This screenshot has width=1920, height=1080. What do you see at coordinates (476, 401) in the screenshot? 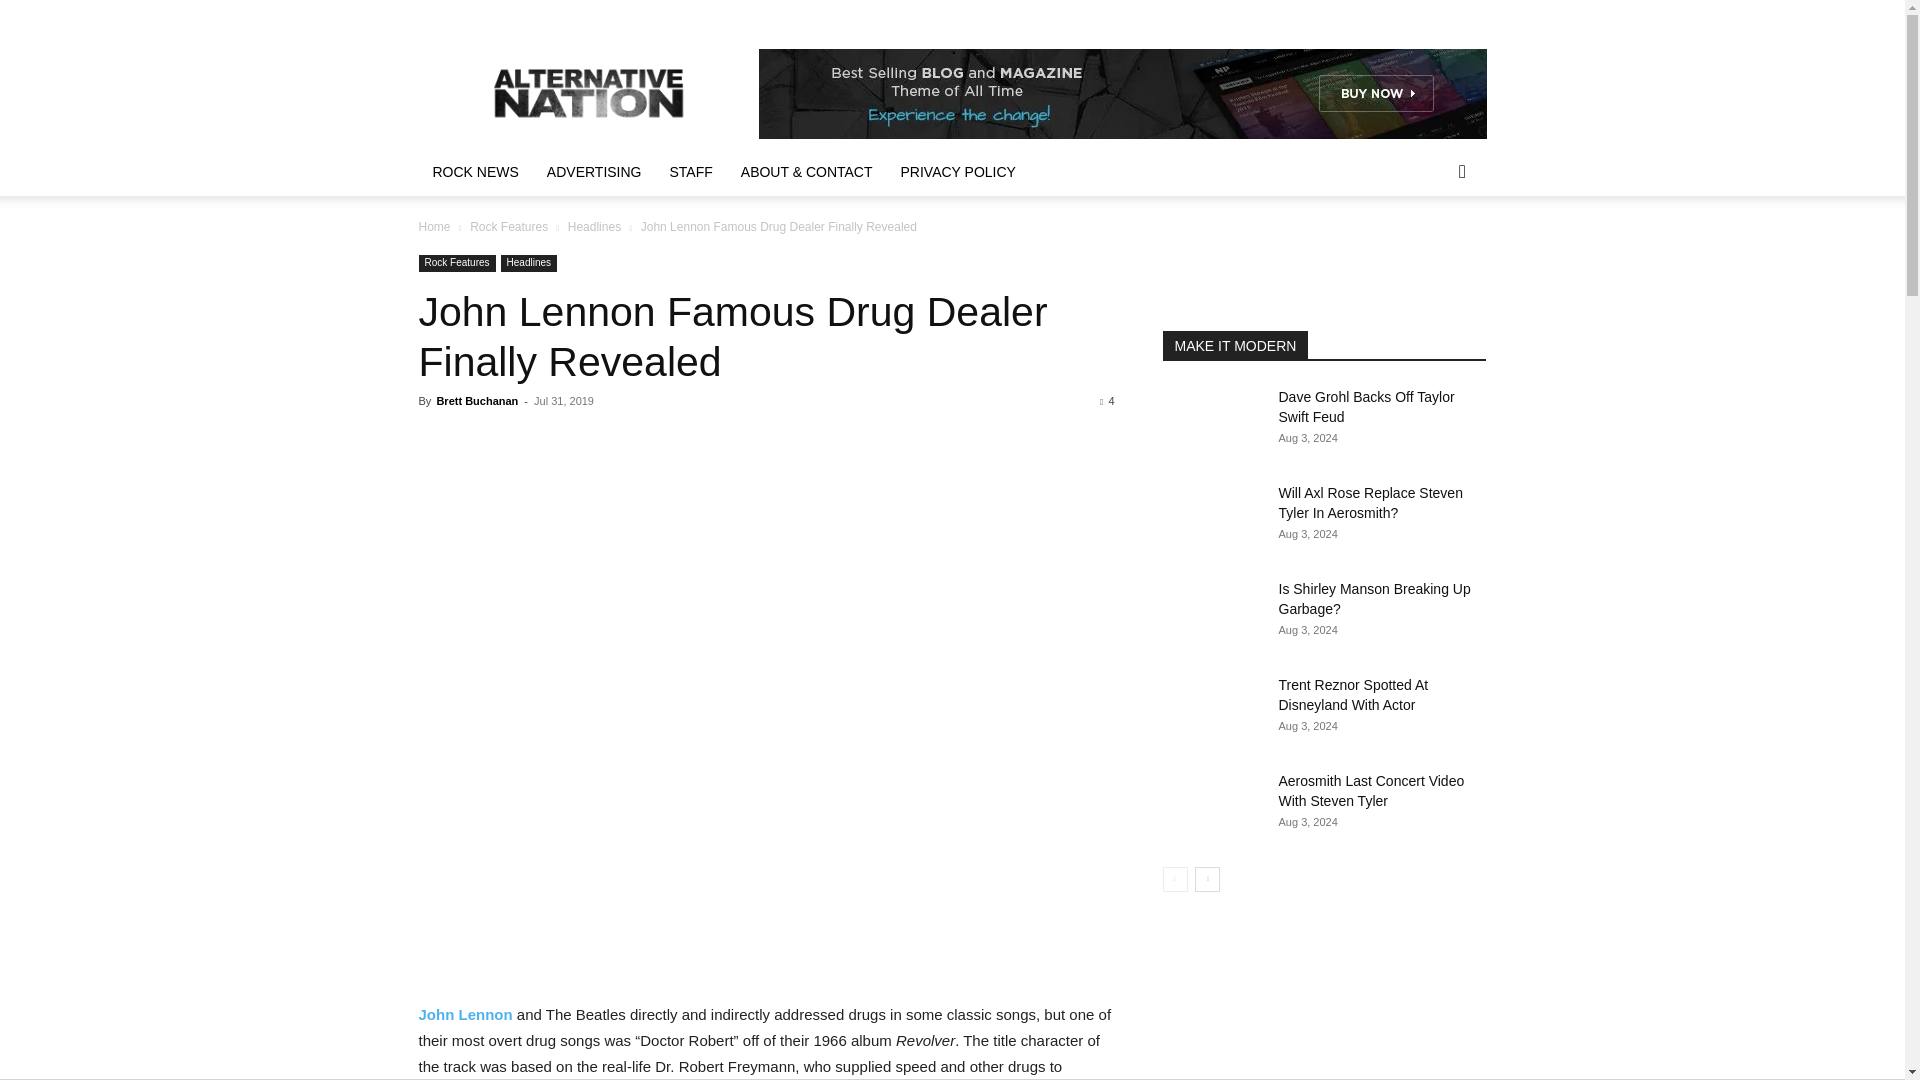
I see `Brett Buchanan` at bounding box center [476, 401].